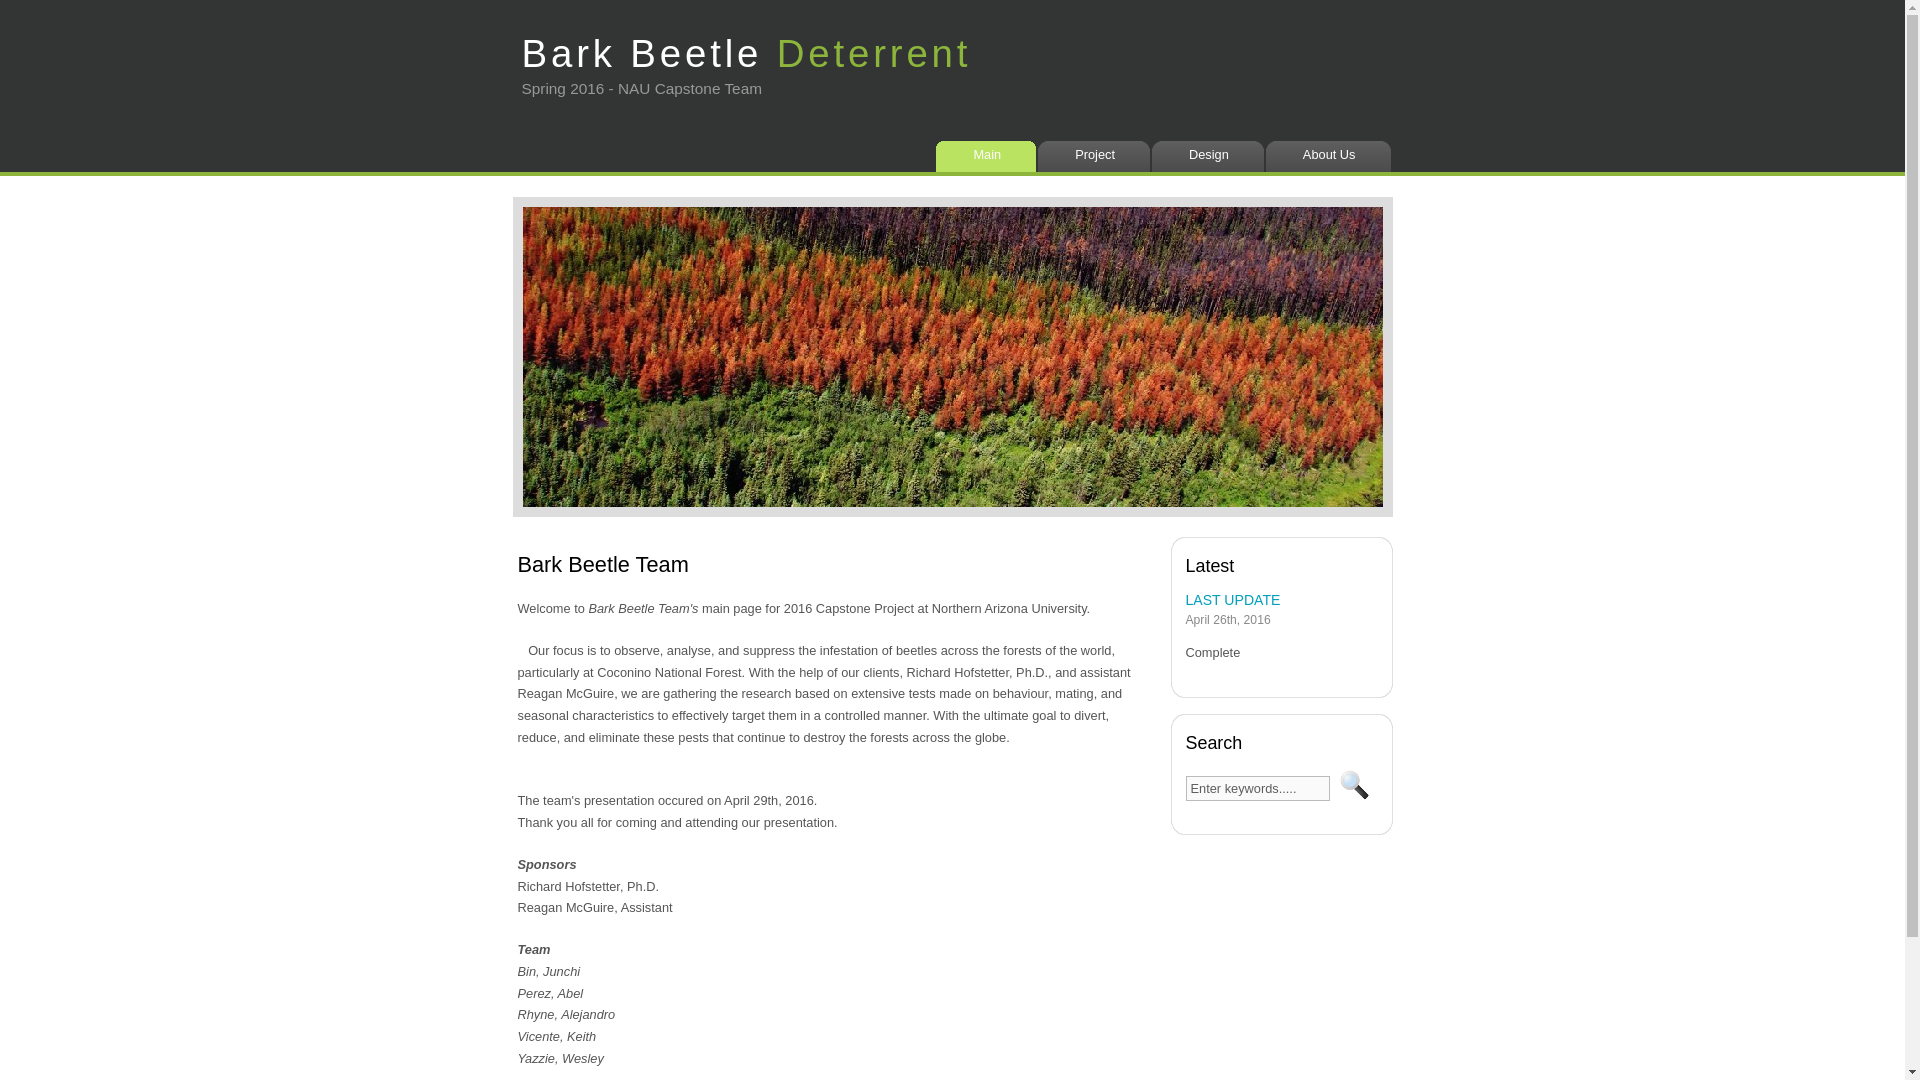  Describe the element at coordinates (1212, 156) in the screenshot. I see `Design` at that location.